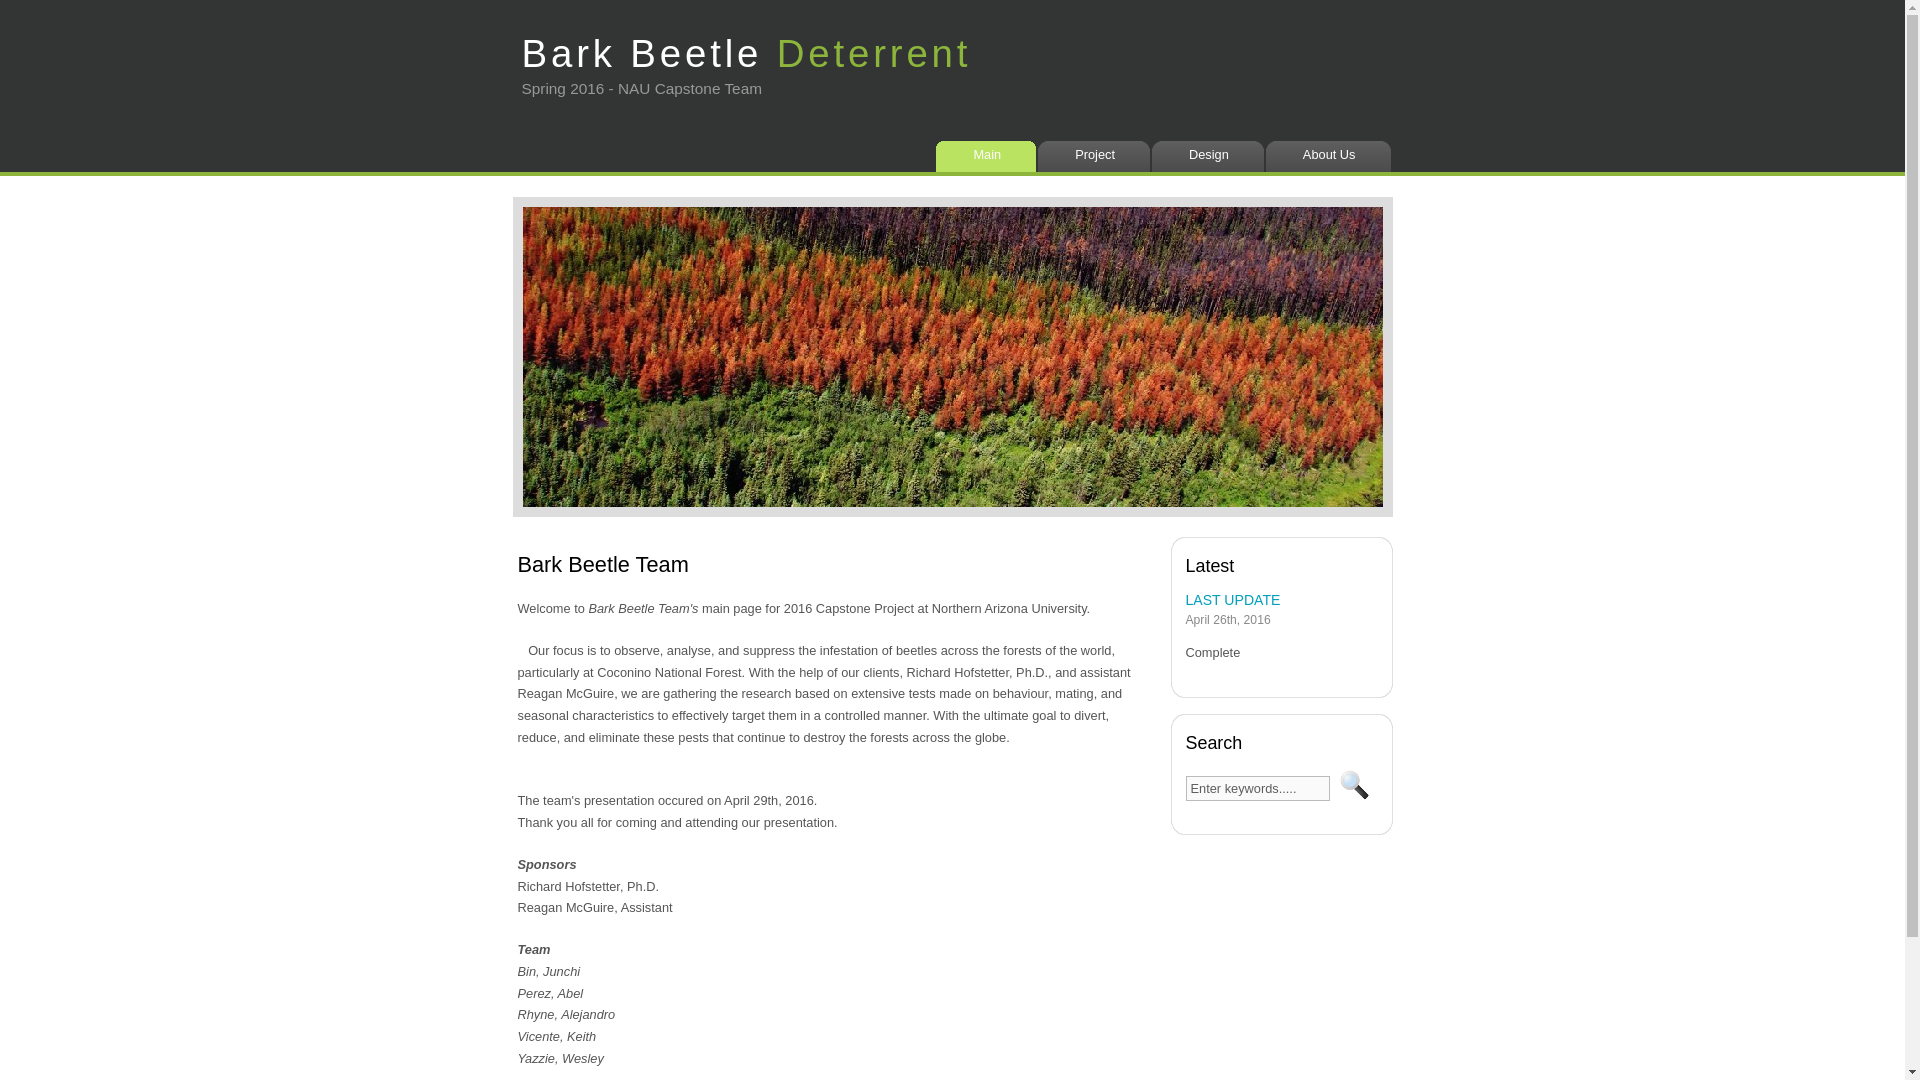  Describe the element at coordinates (1212, 156) in the screenshot. I see `Design` at that location.